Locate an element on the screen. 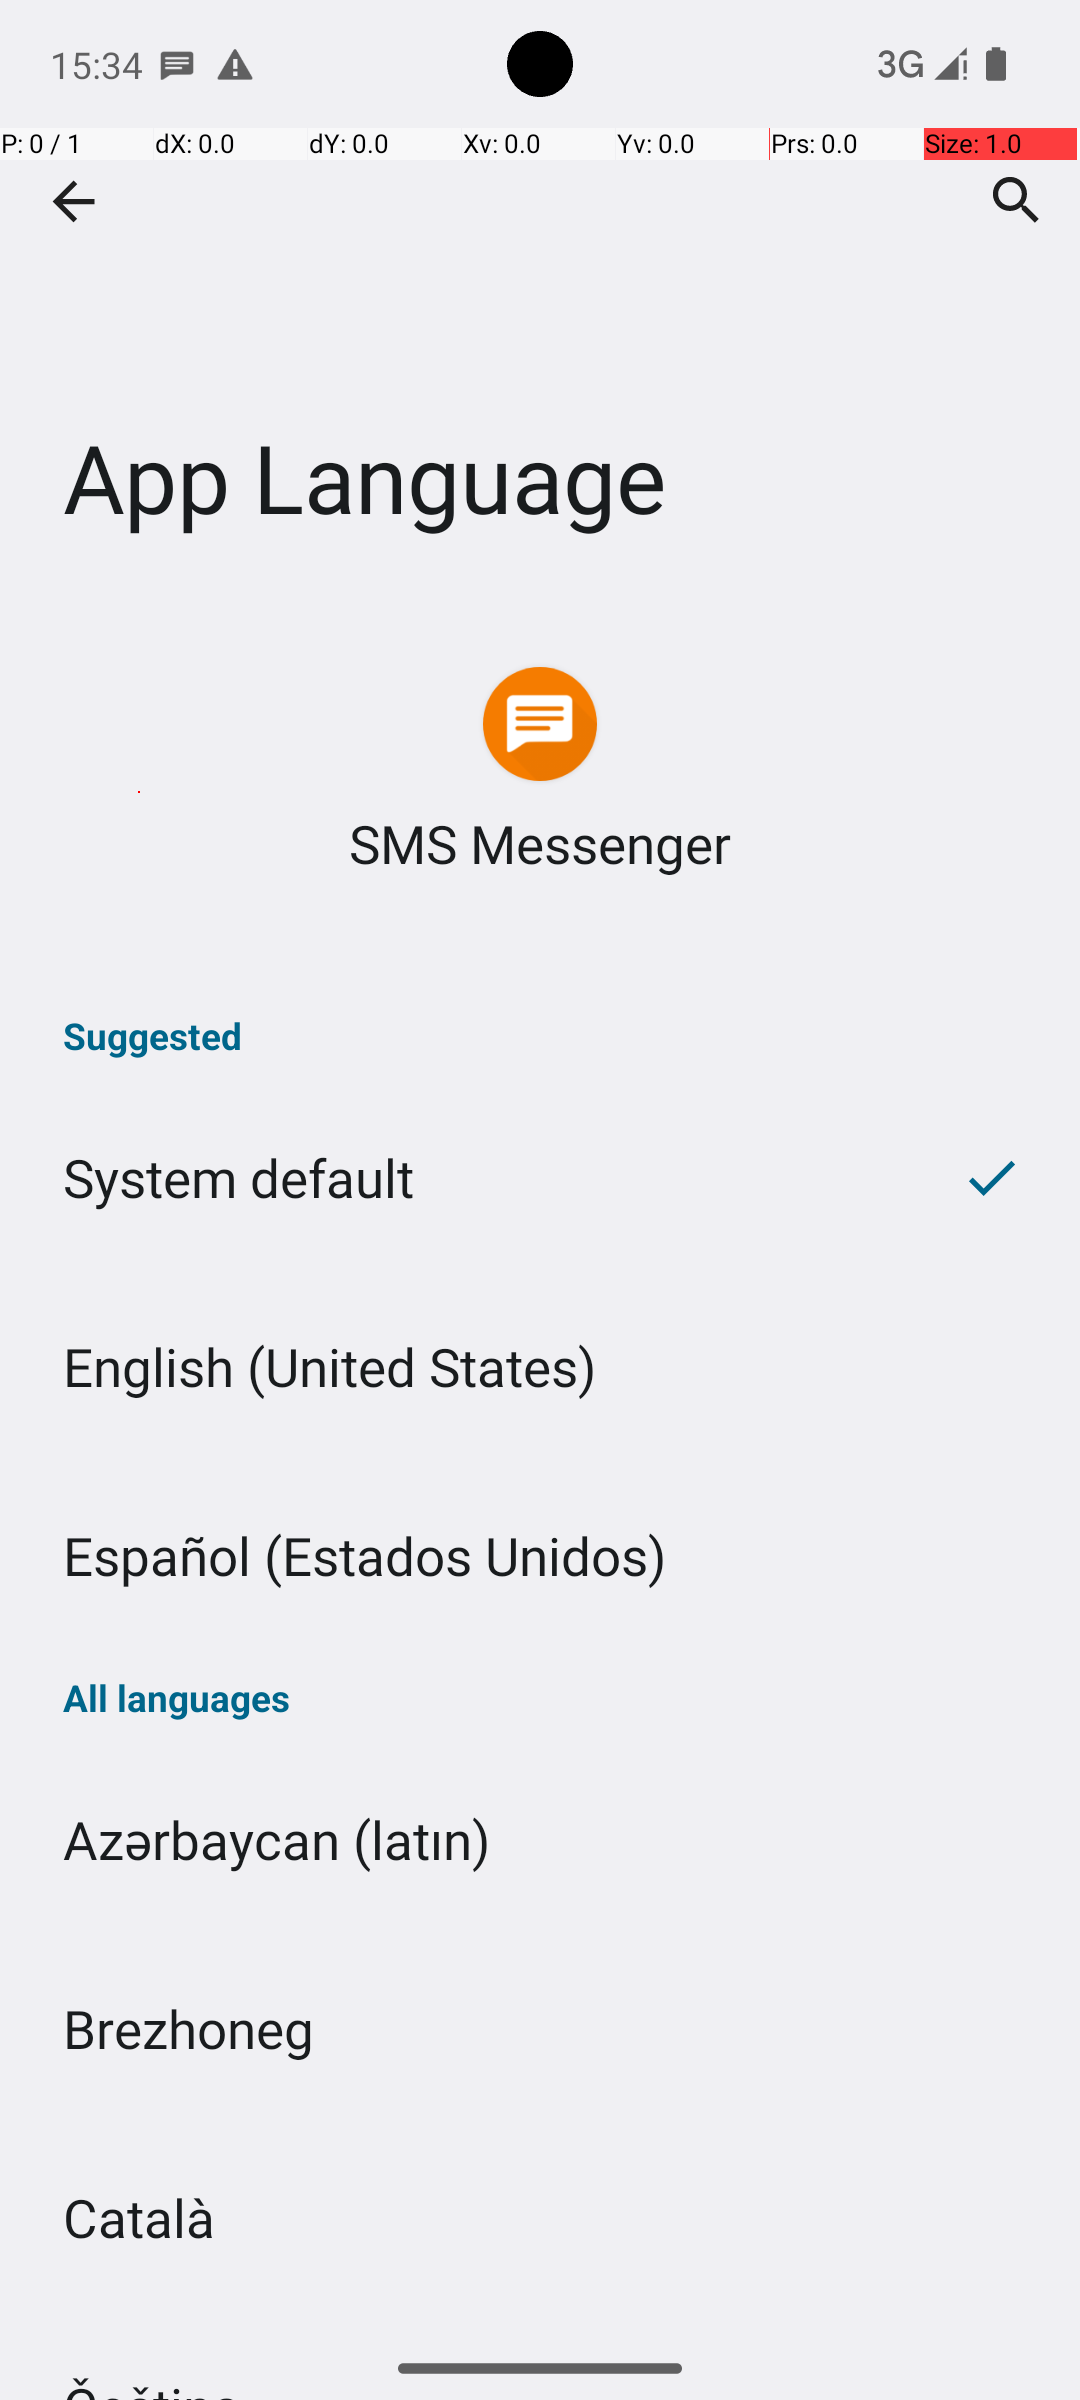 Image resolution: width=1080 pixels, height=2400 pixels. Azərbaycan (latın) is located at coordinates (540, 1840).